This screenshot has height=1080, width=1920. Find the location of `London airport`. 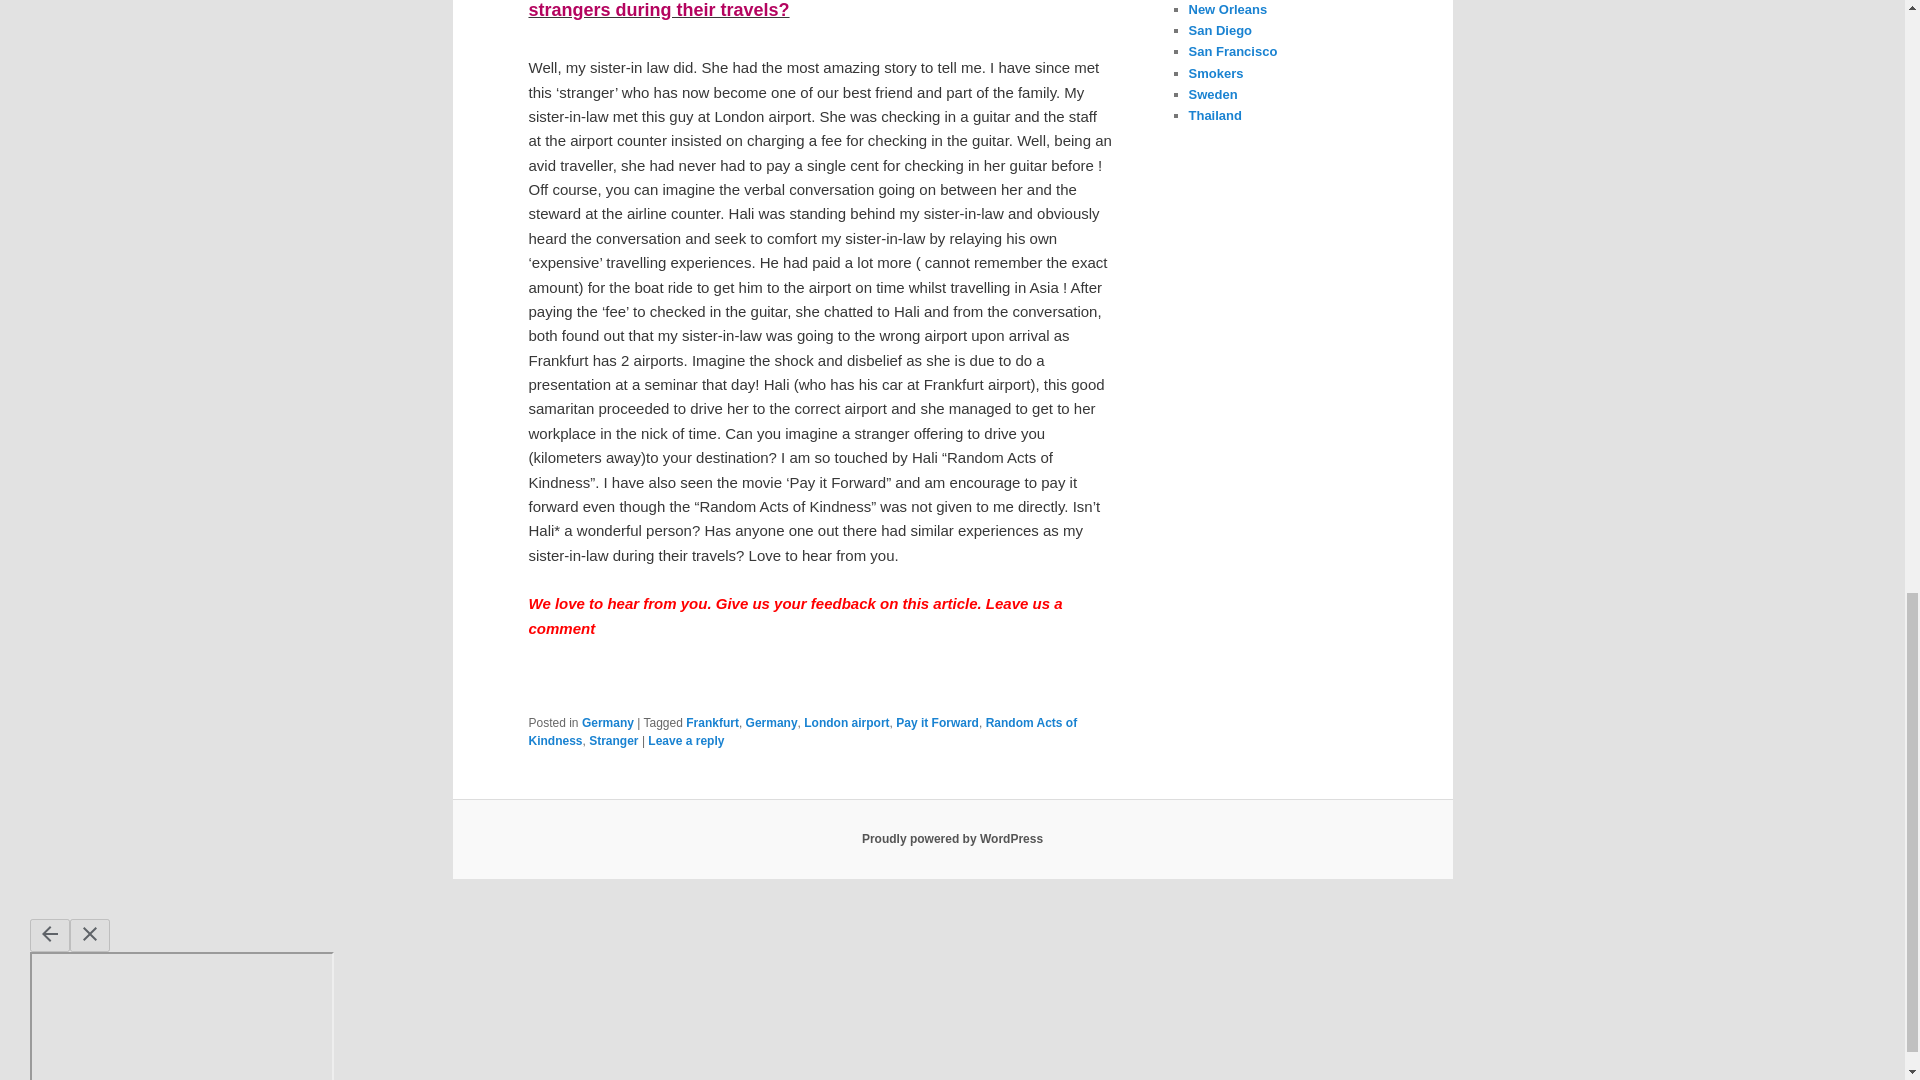

London airport is located at coordinates (846, 723).